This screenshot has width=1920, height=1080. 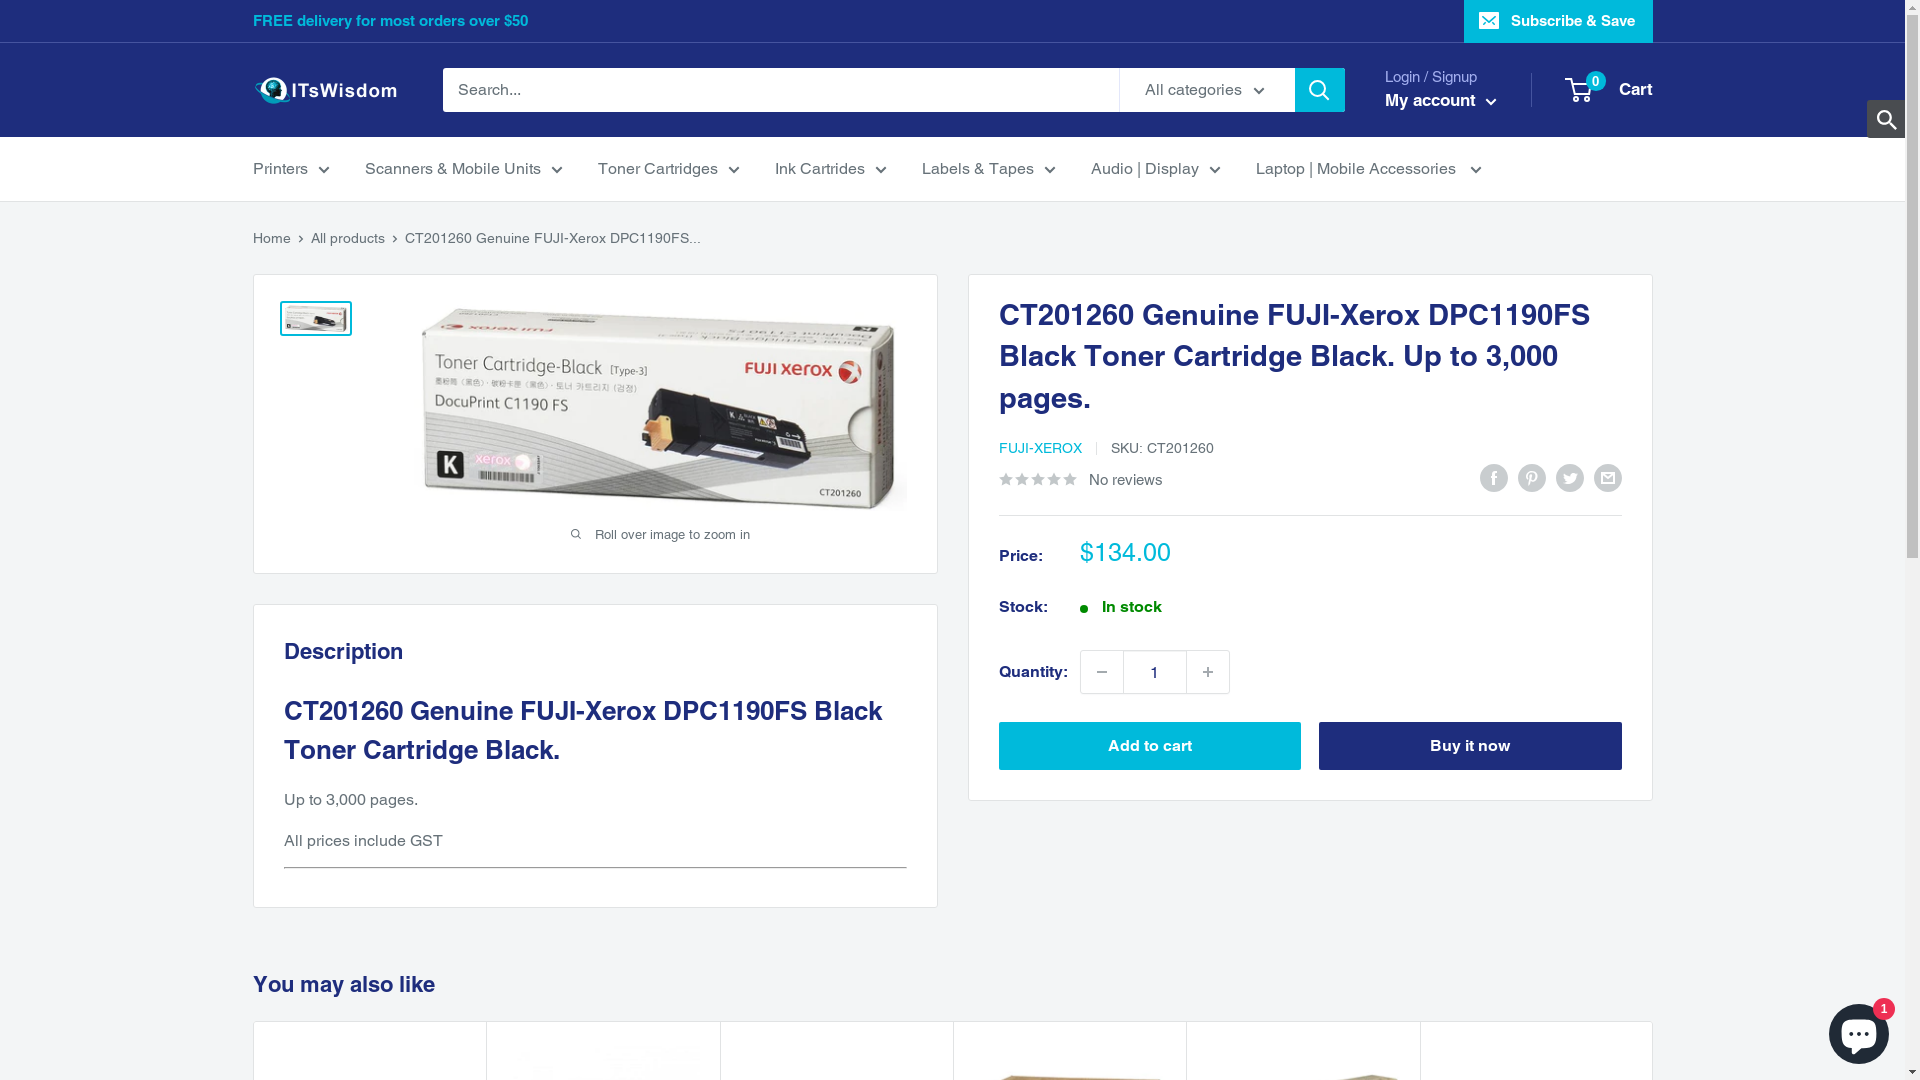 What do you see at coordinates (347, 238) in the screenshot?
I see `All products` at bounding box center [347, 238].